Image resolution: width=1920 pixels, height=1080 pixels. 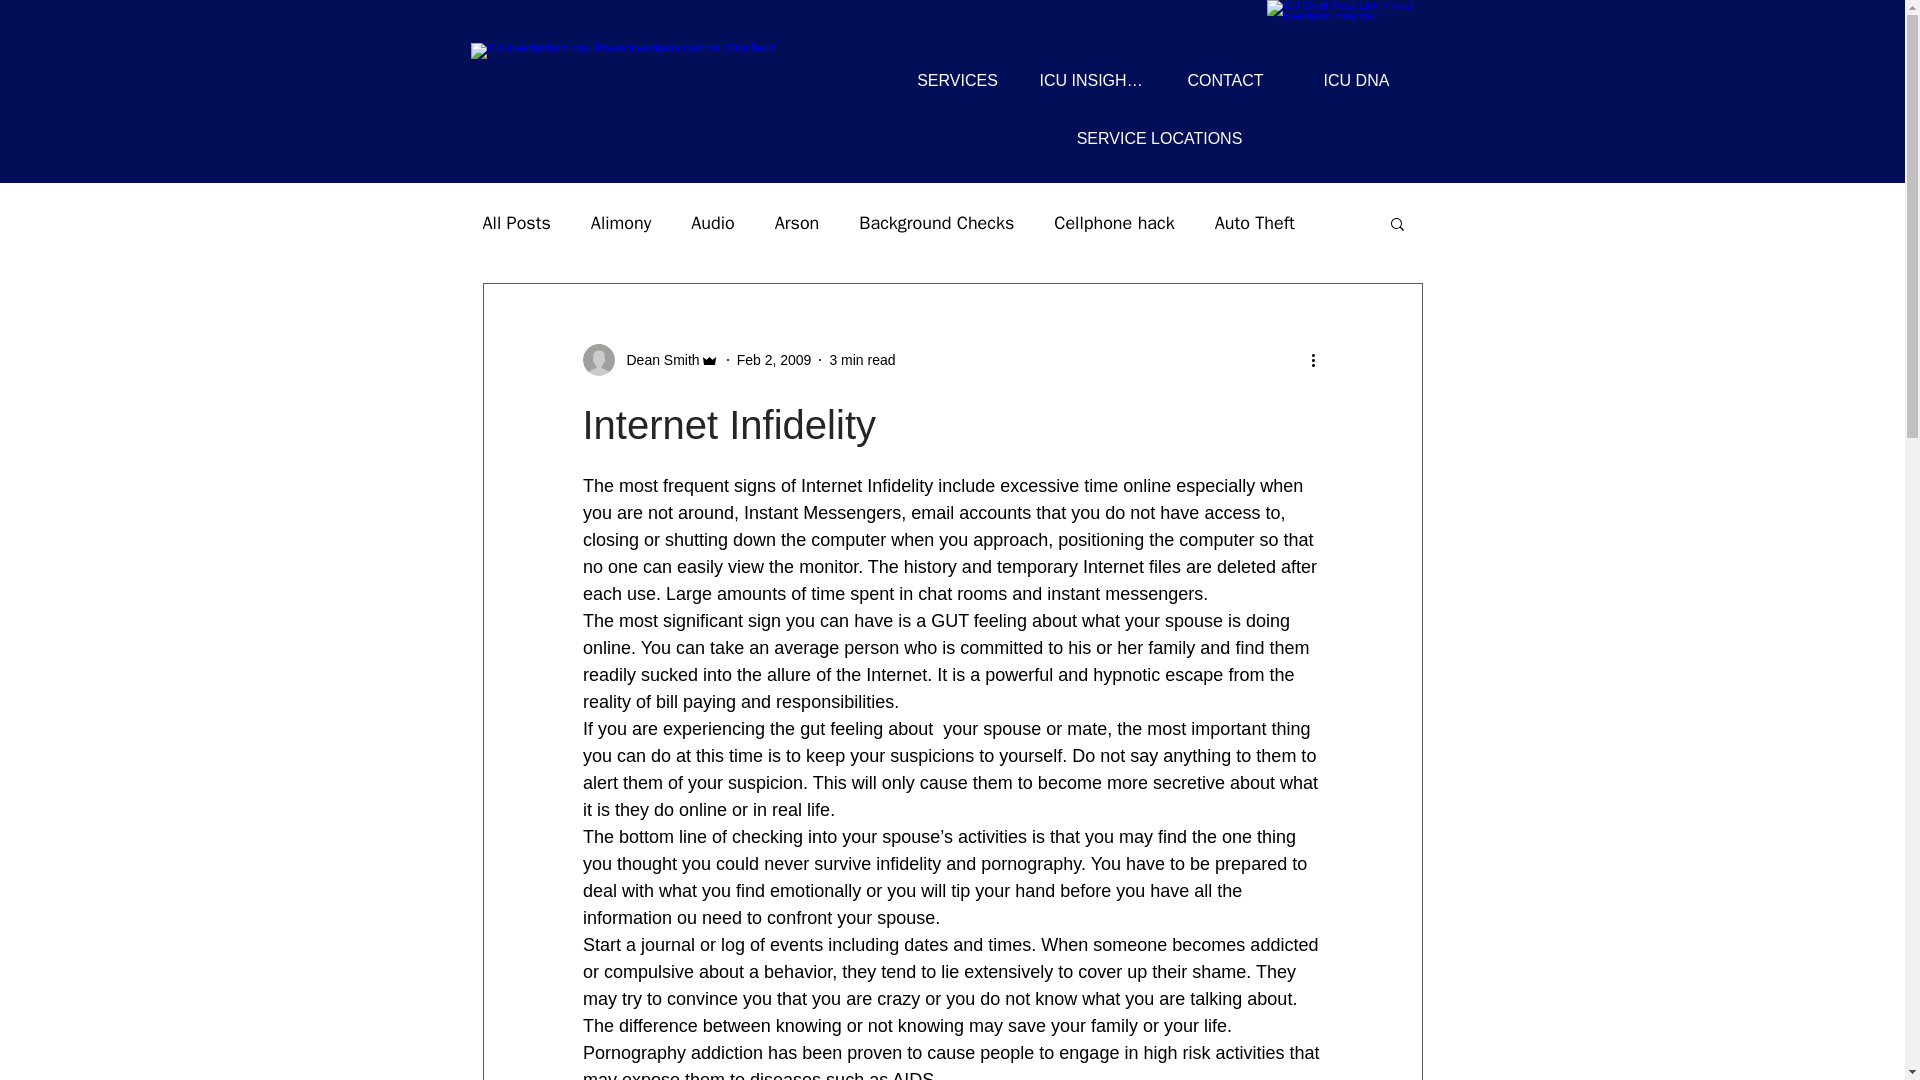 I want to click on SERVICE LOCATIONS, so click(x=1159, y=138).